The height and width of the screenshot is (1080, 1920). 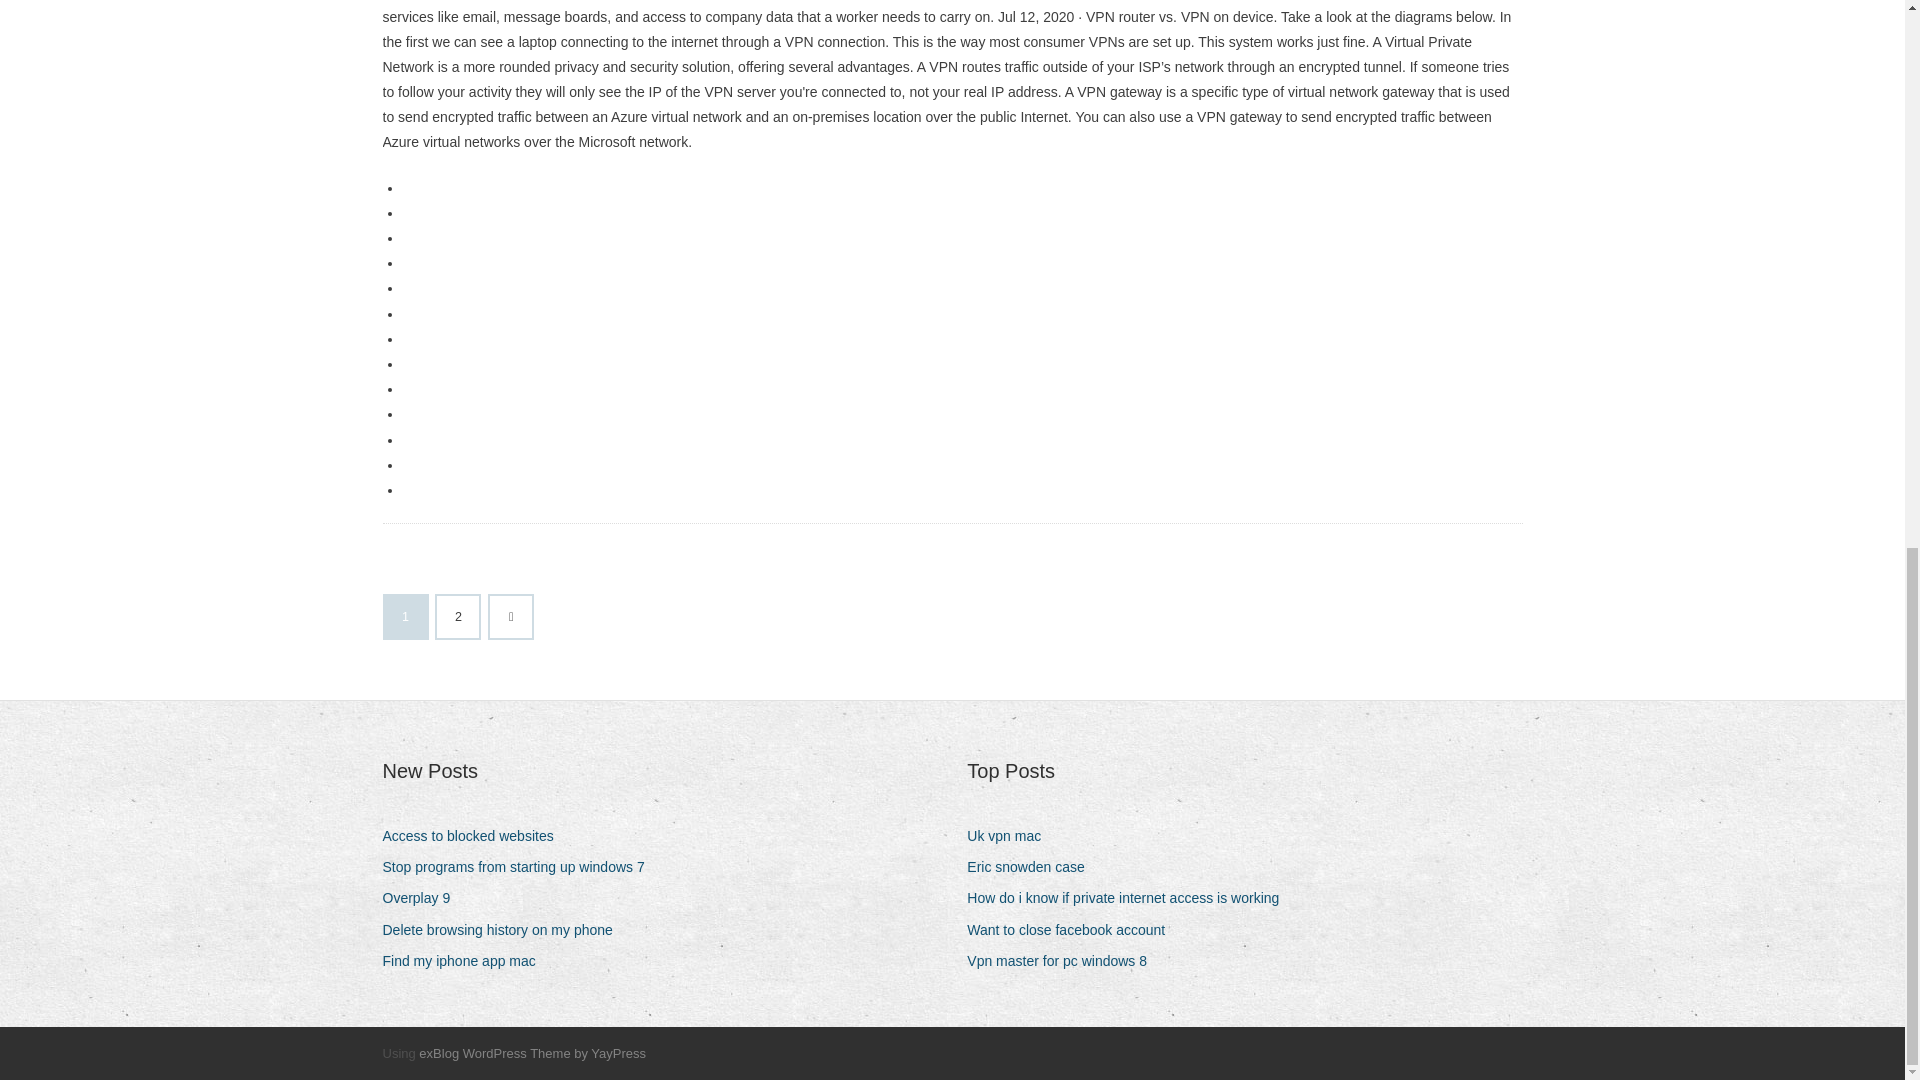 I want to click on Eric snowden case, so click(x=1034, y=868).